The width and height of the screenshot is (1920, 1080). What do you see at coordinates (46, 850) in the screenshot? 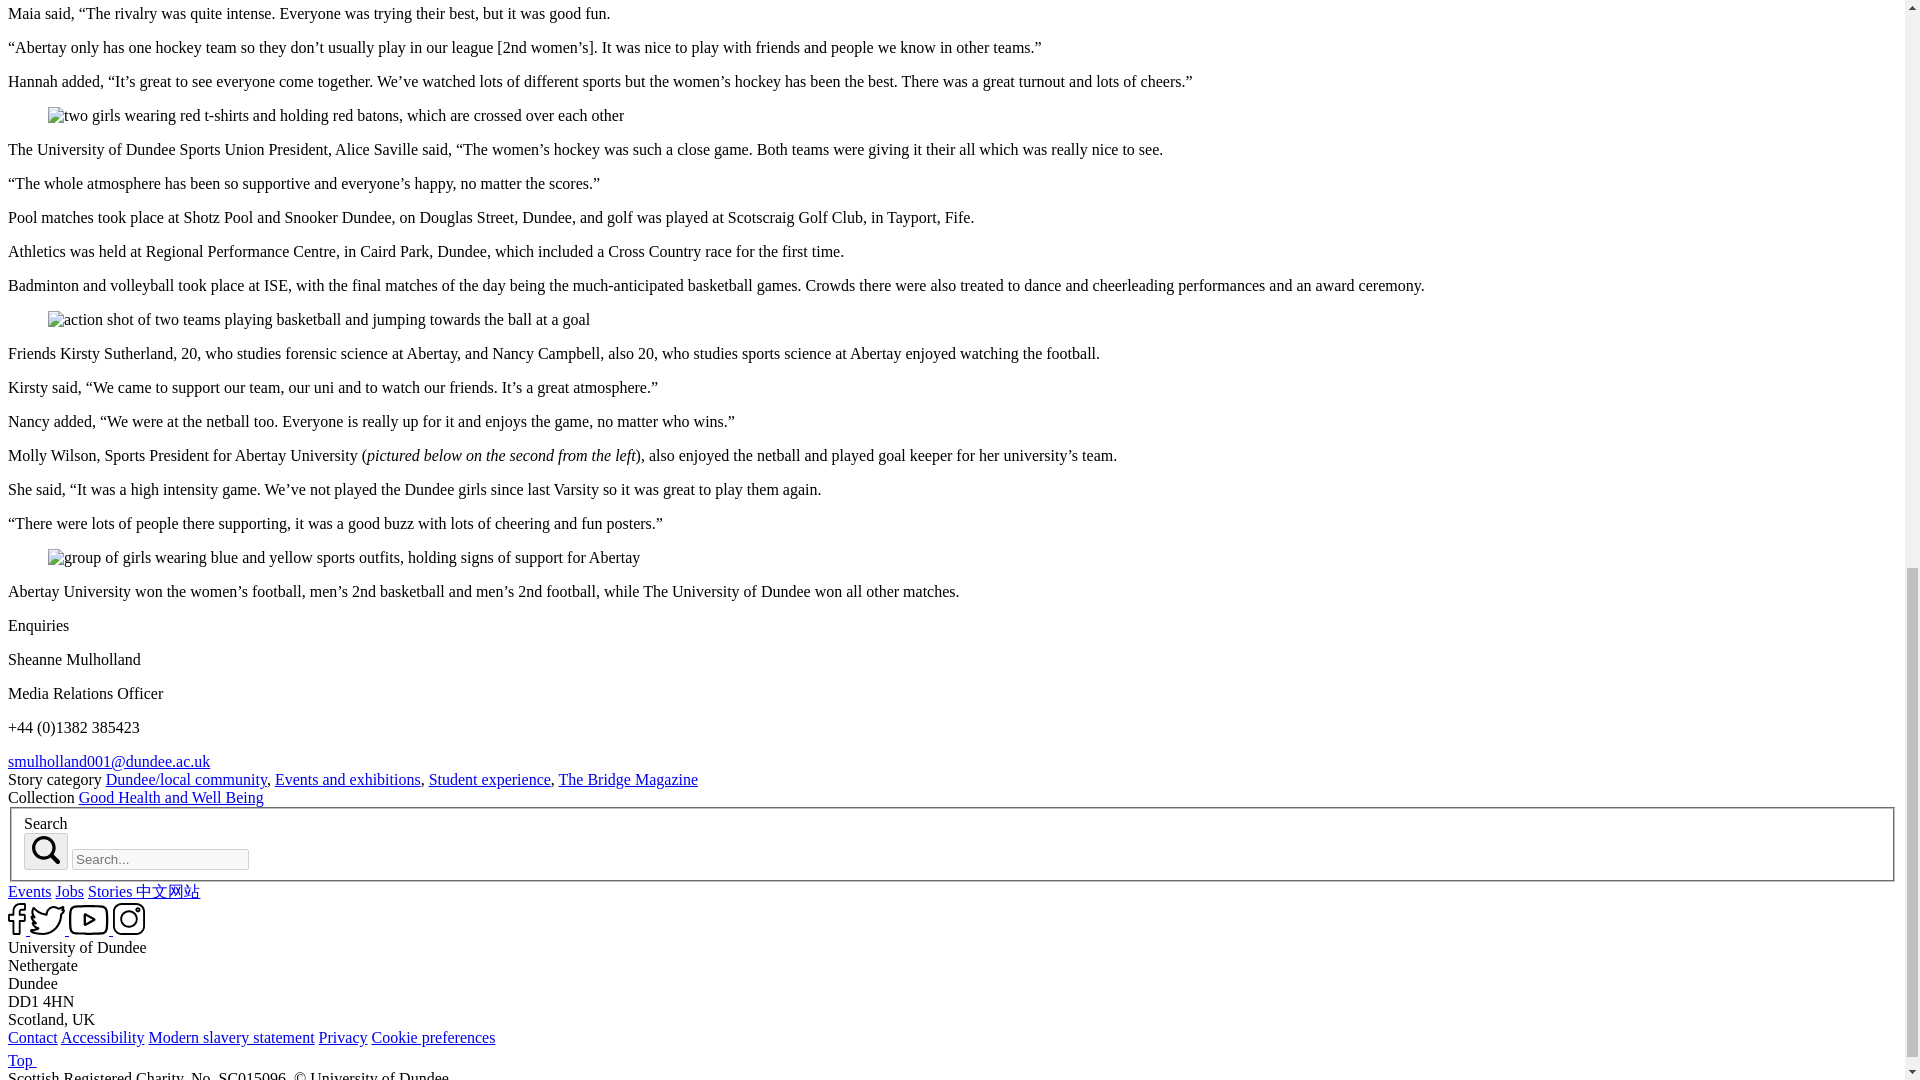
I see `Search` at bounding box center [46, 850].